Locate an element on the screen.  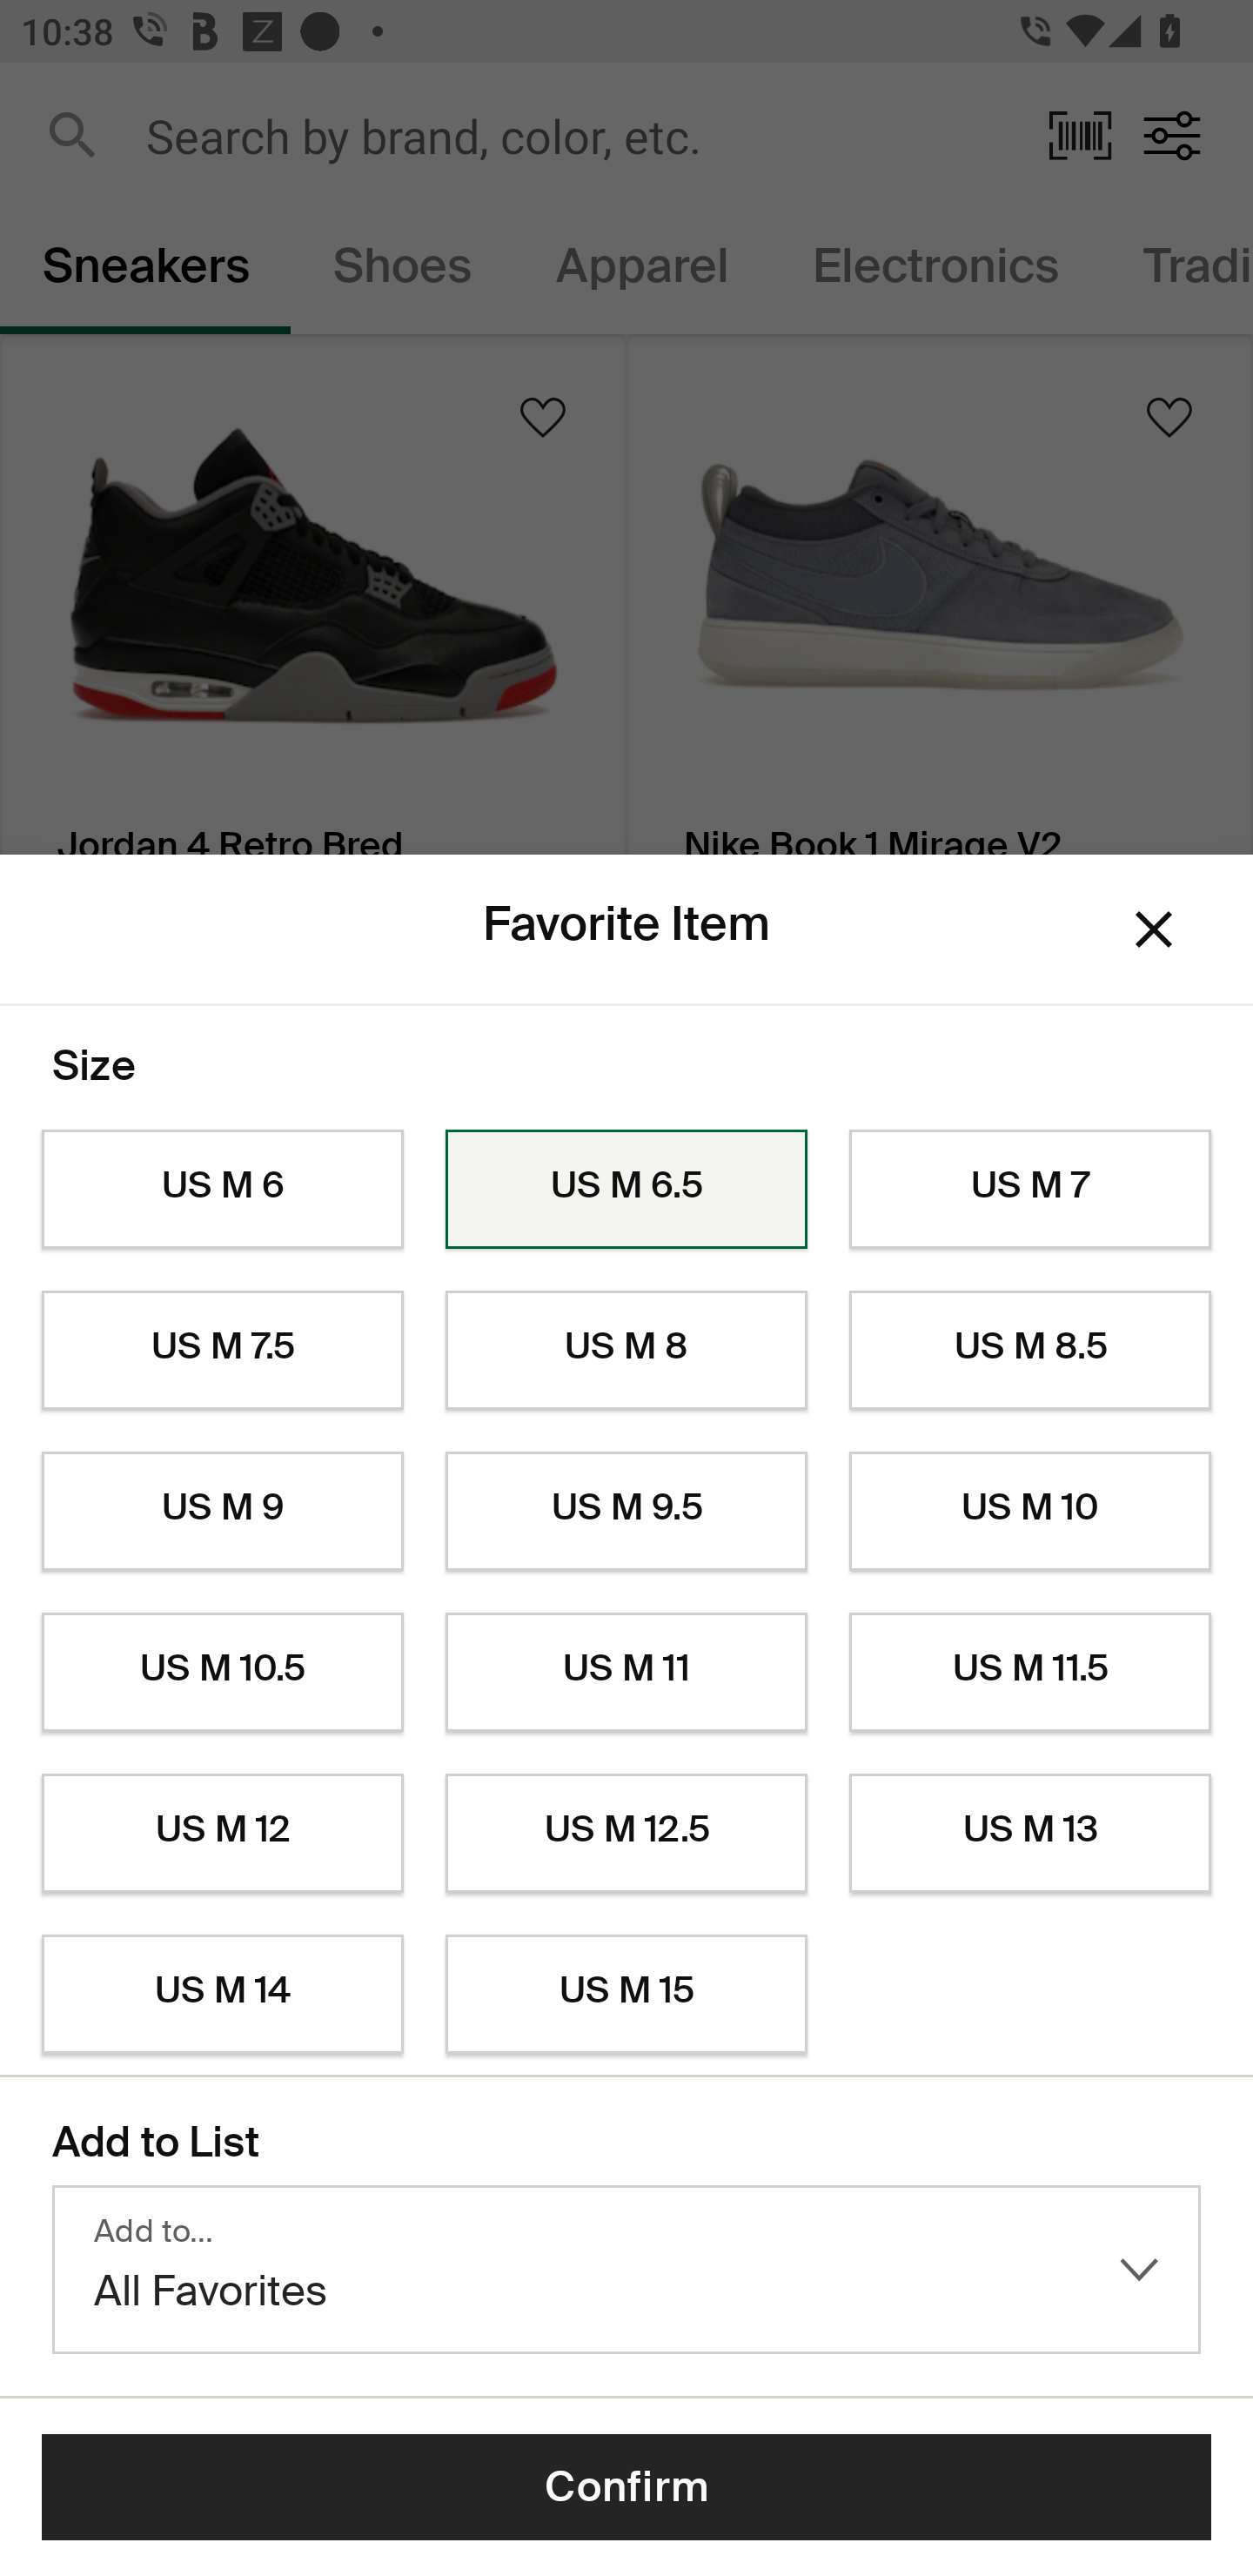
US M 6.5 is located at coordinates (626, 1190).